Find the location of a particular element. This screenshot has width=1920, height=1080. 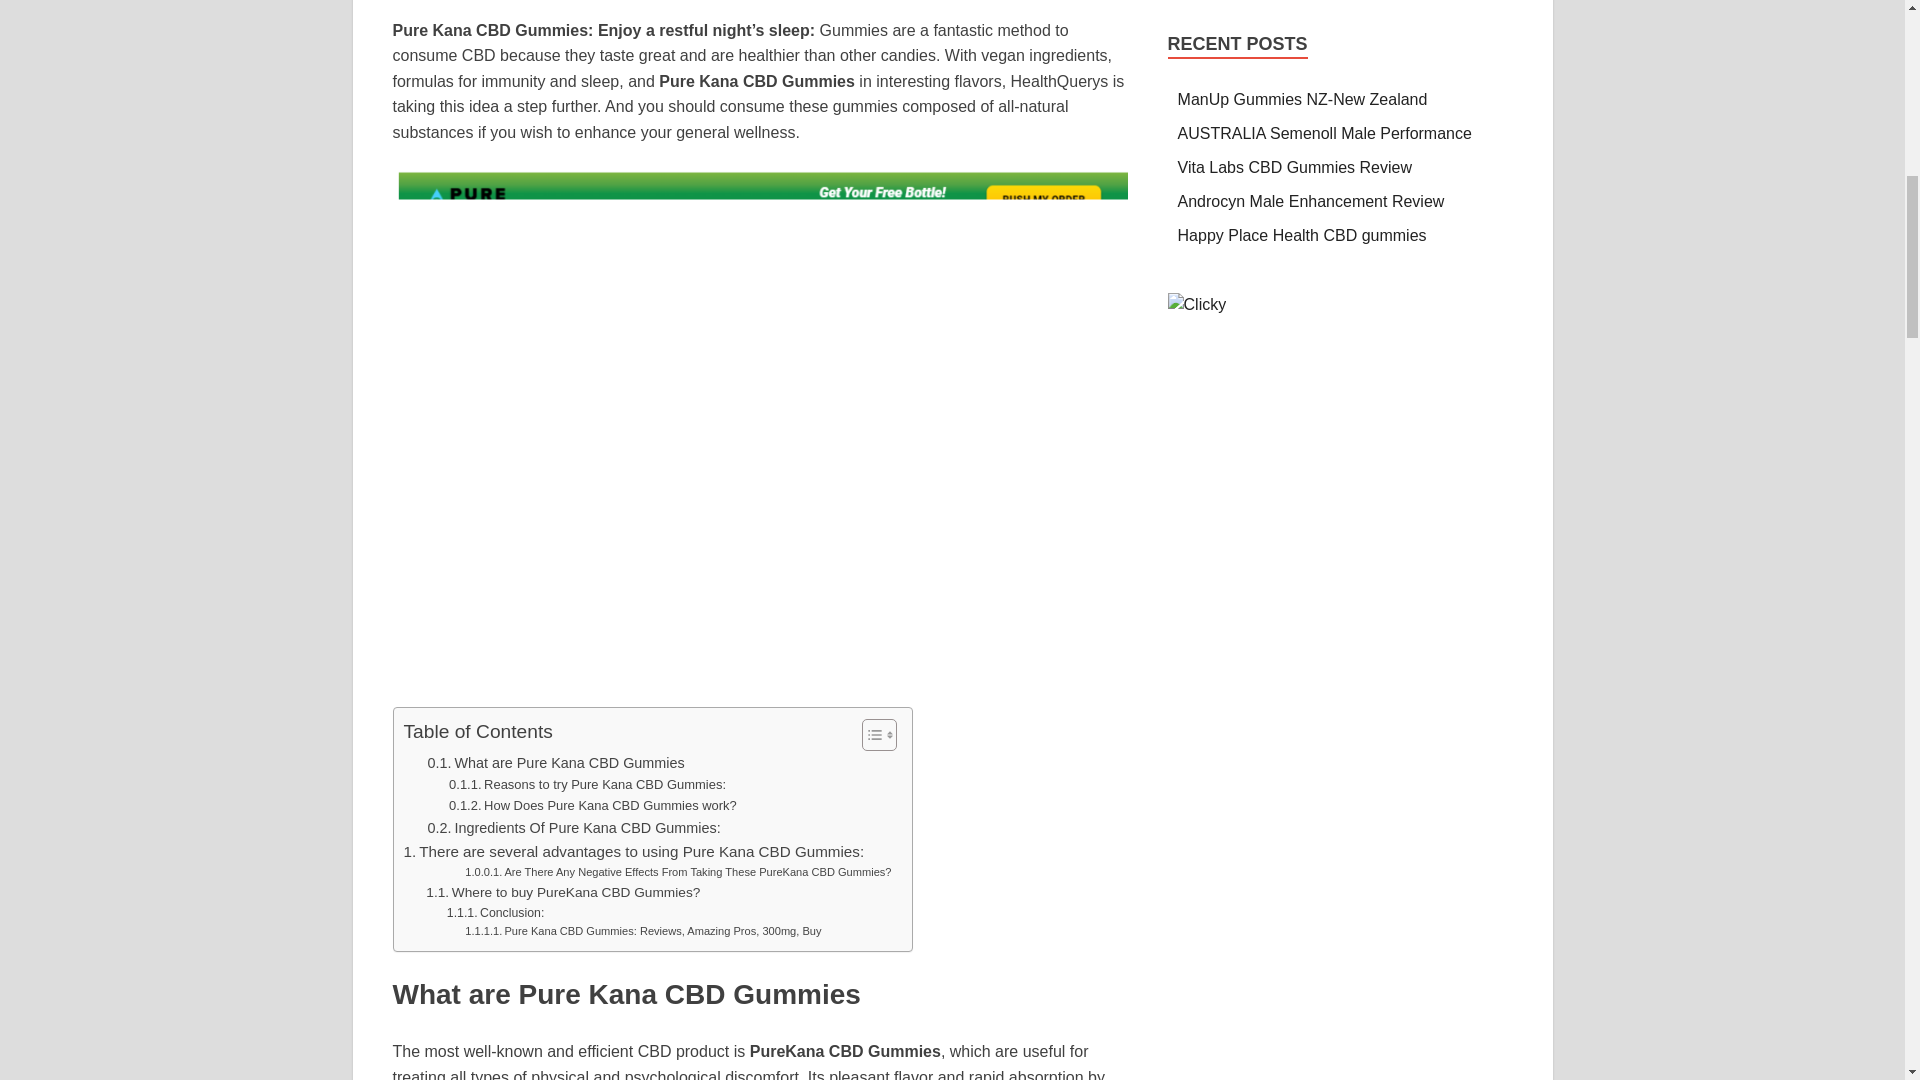

There are several advantages to using Pure Kana CBD Gummies: is located at coordinates (634, 852).